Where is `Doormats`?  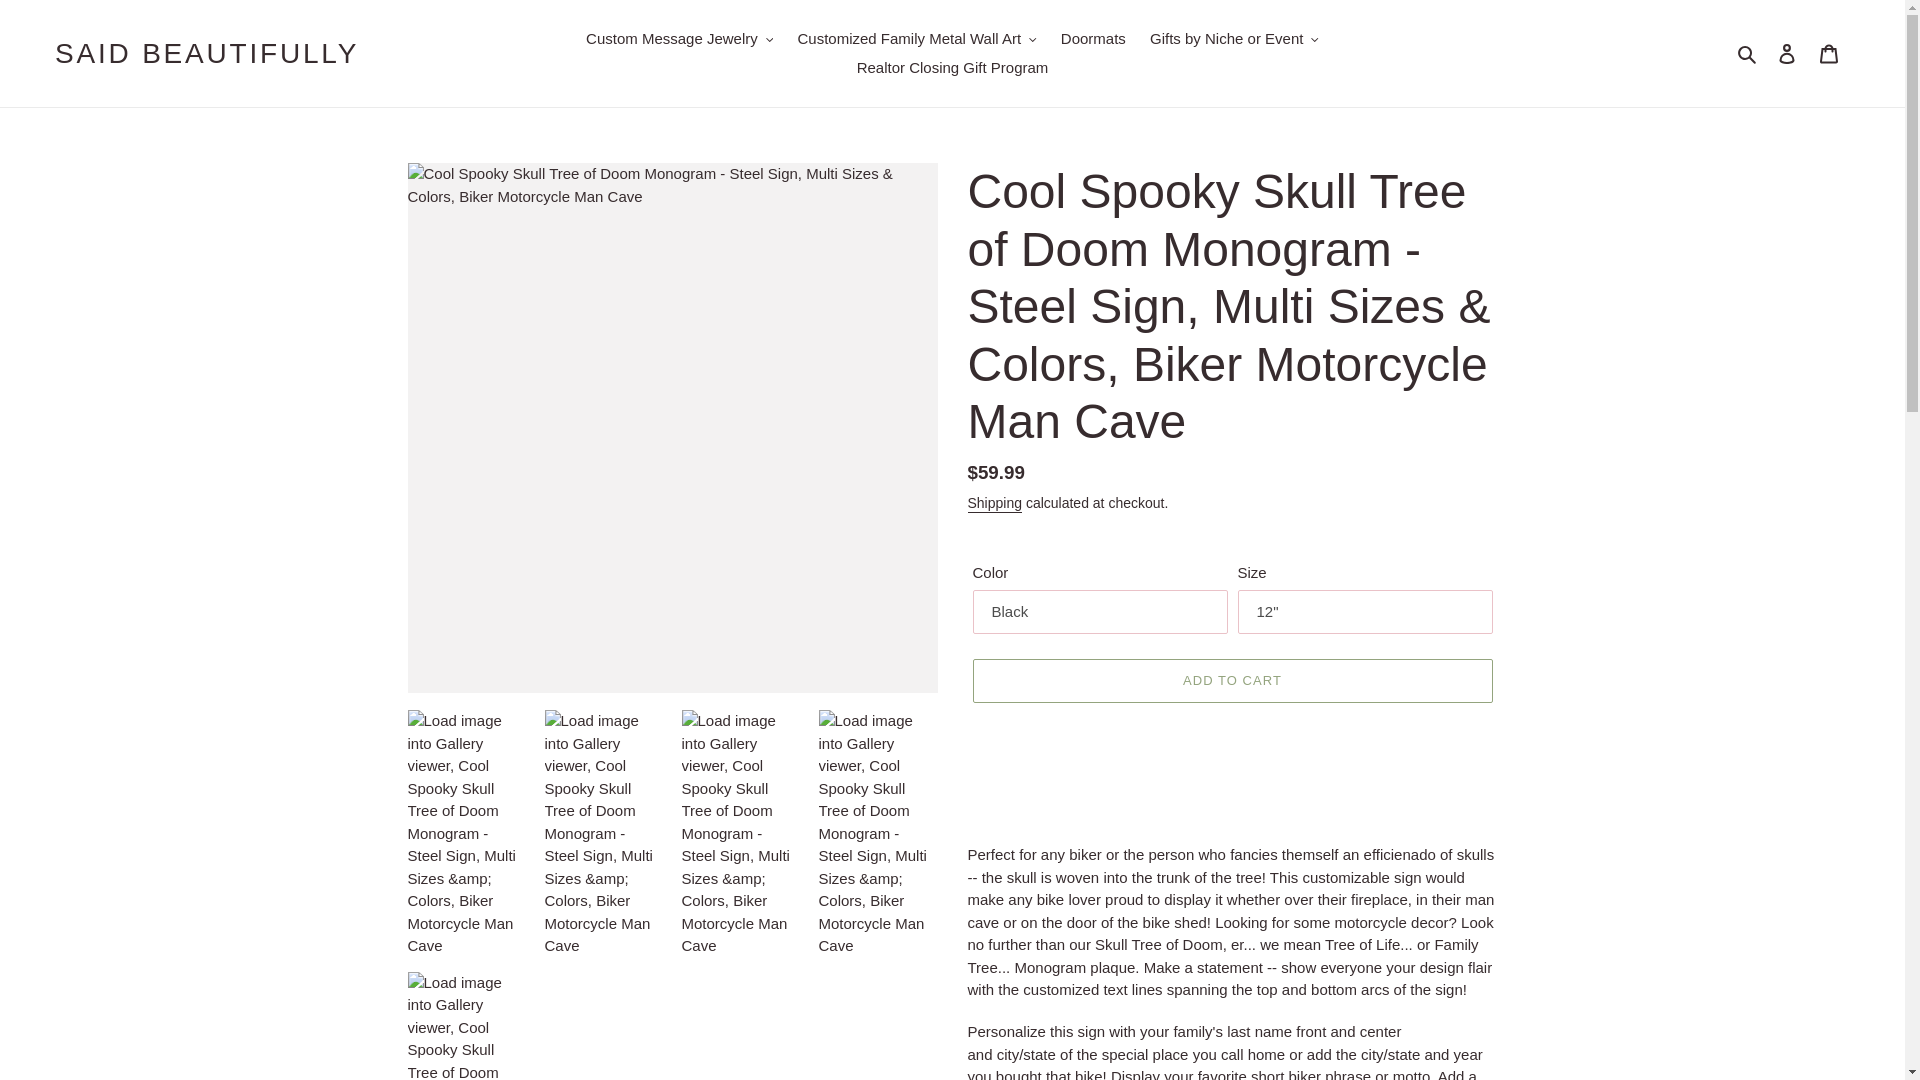
Doormats is located at coordinates (1093, 39).